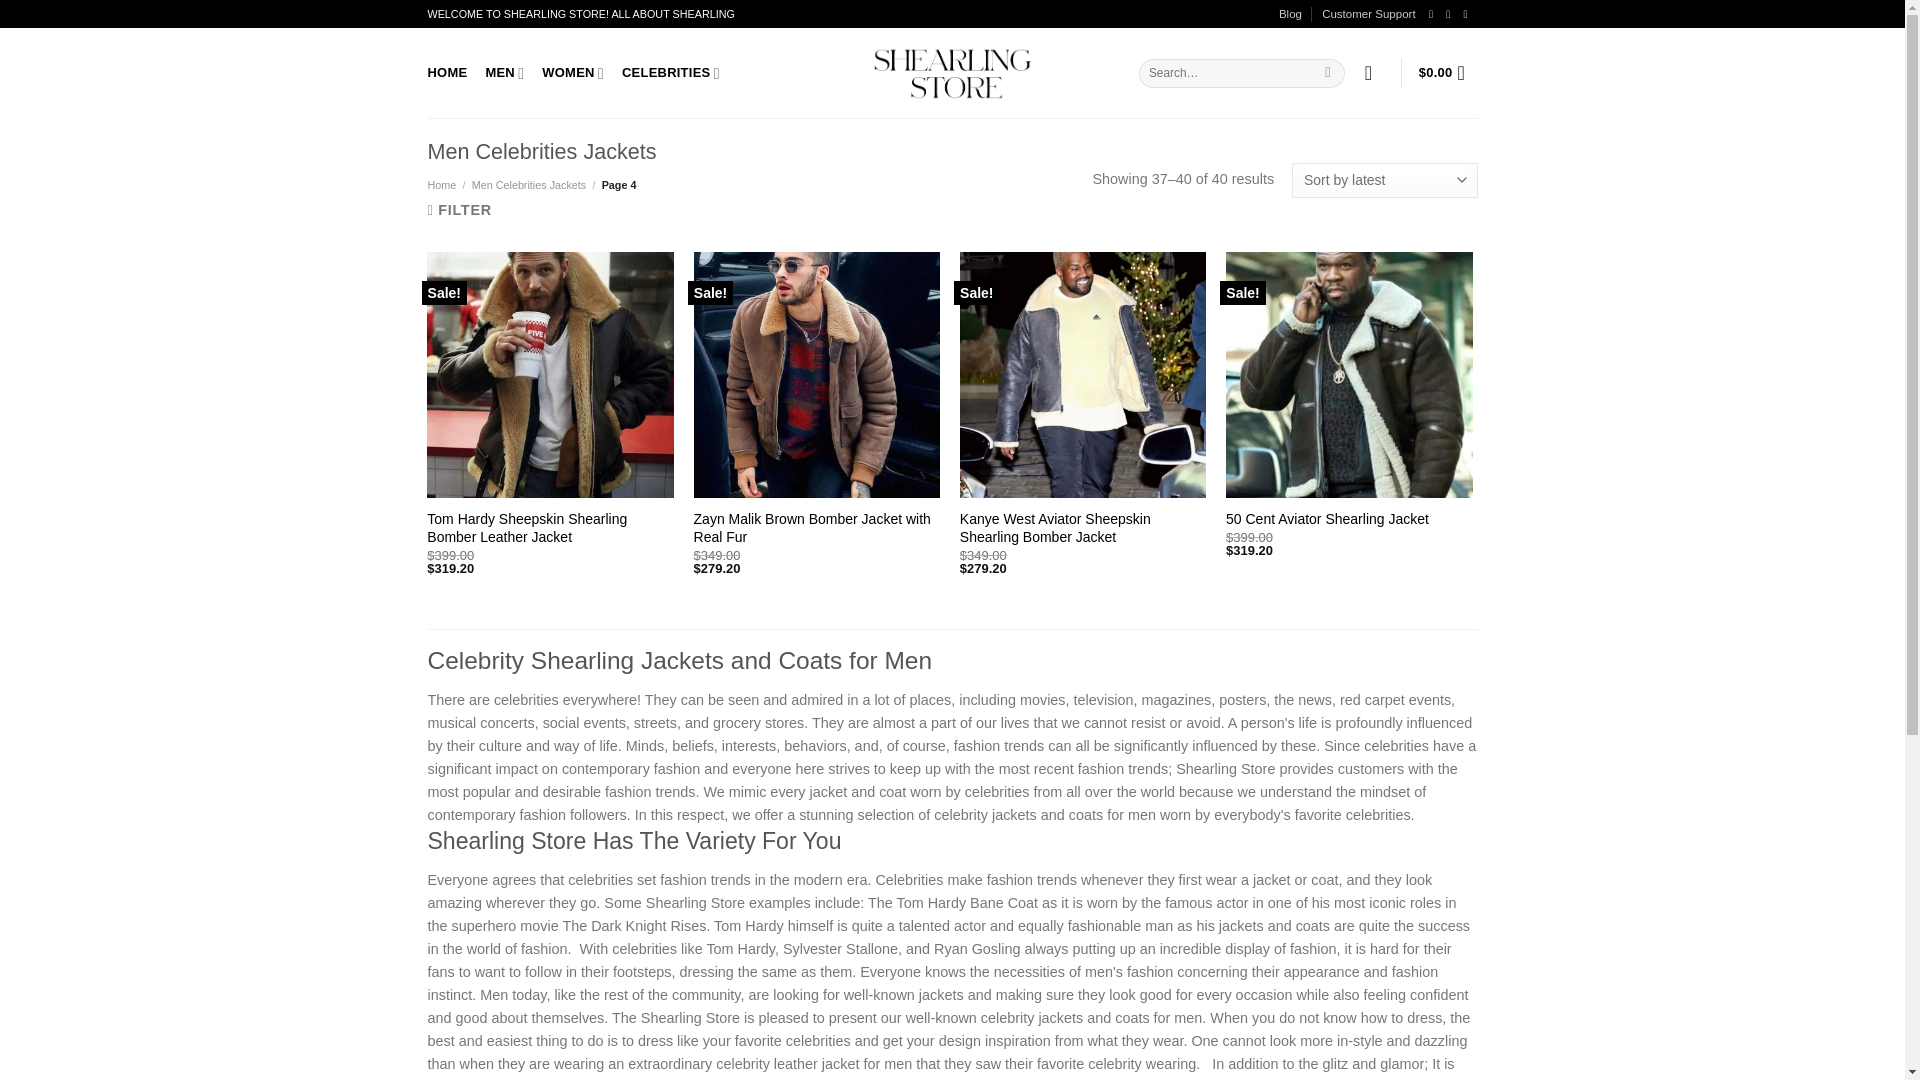 Image resolution: width=1920 pixels, height=1080 pixels. What do you see at coordinates (504, 73) in the screenshot?
I see `MEN` at bounding box center [504, 73].